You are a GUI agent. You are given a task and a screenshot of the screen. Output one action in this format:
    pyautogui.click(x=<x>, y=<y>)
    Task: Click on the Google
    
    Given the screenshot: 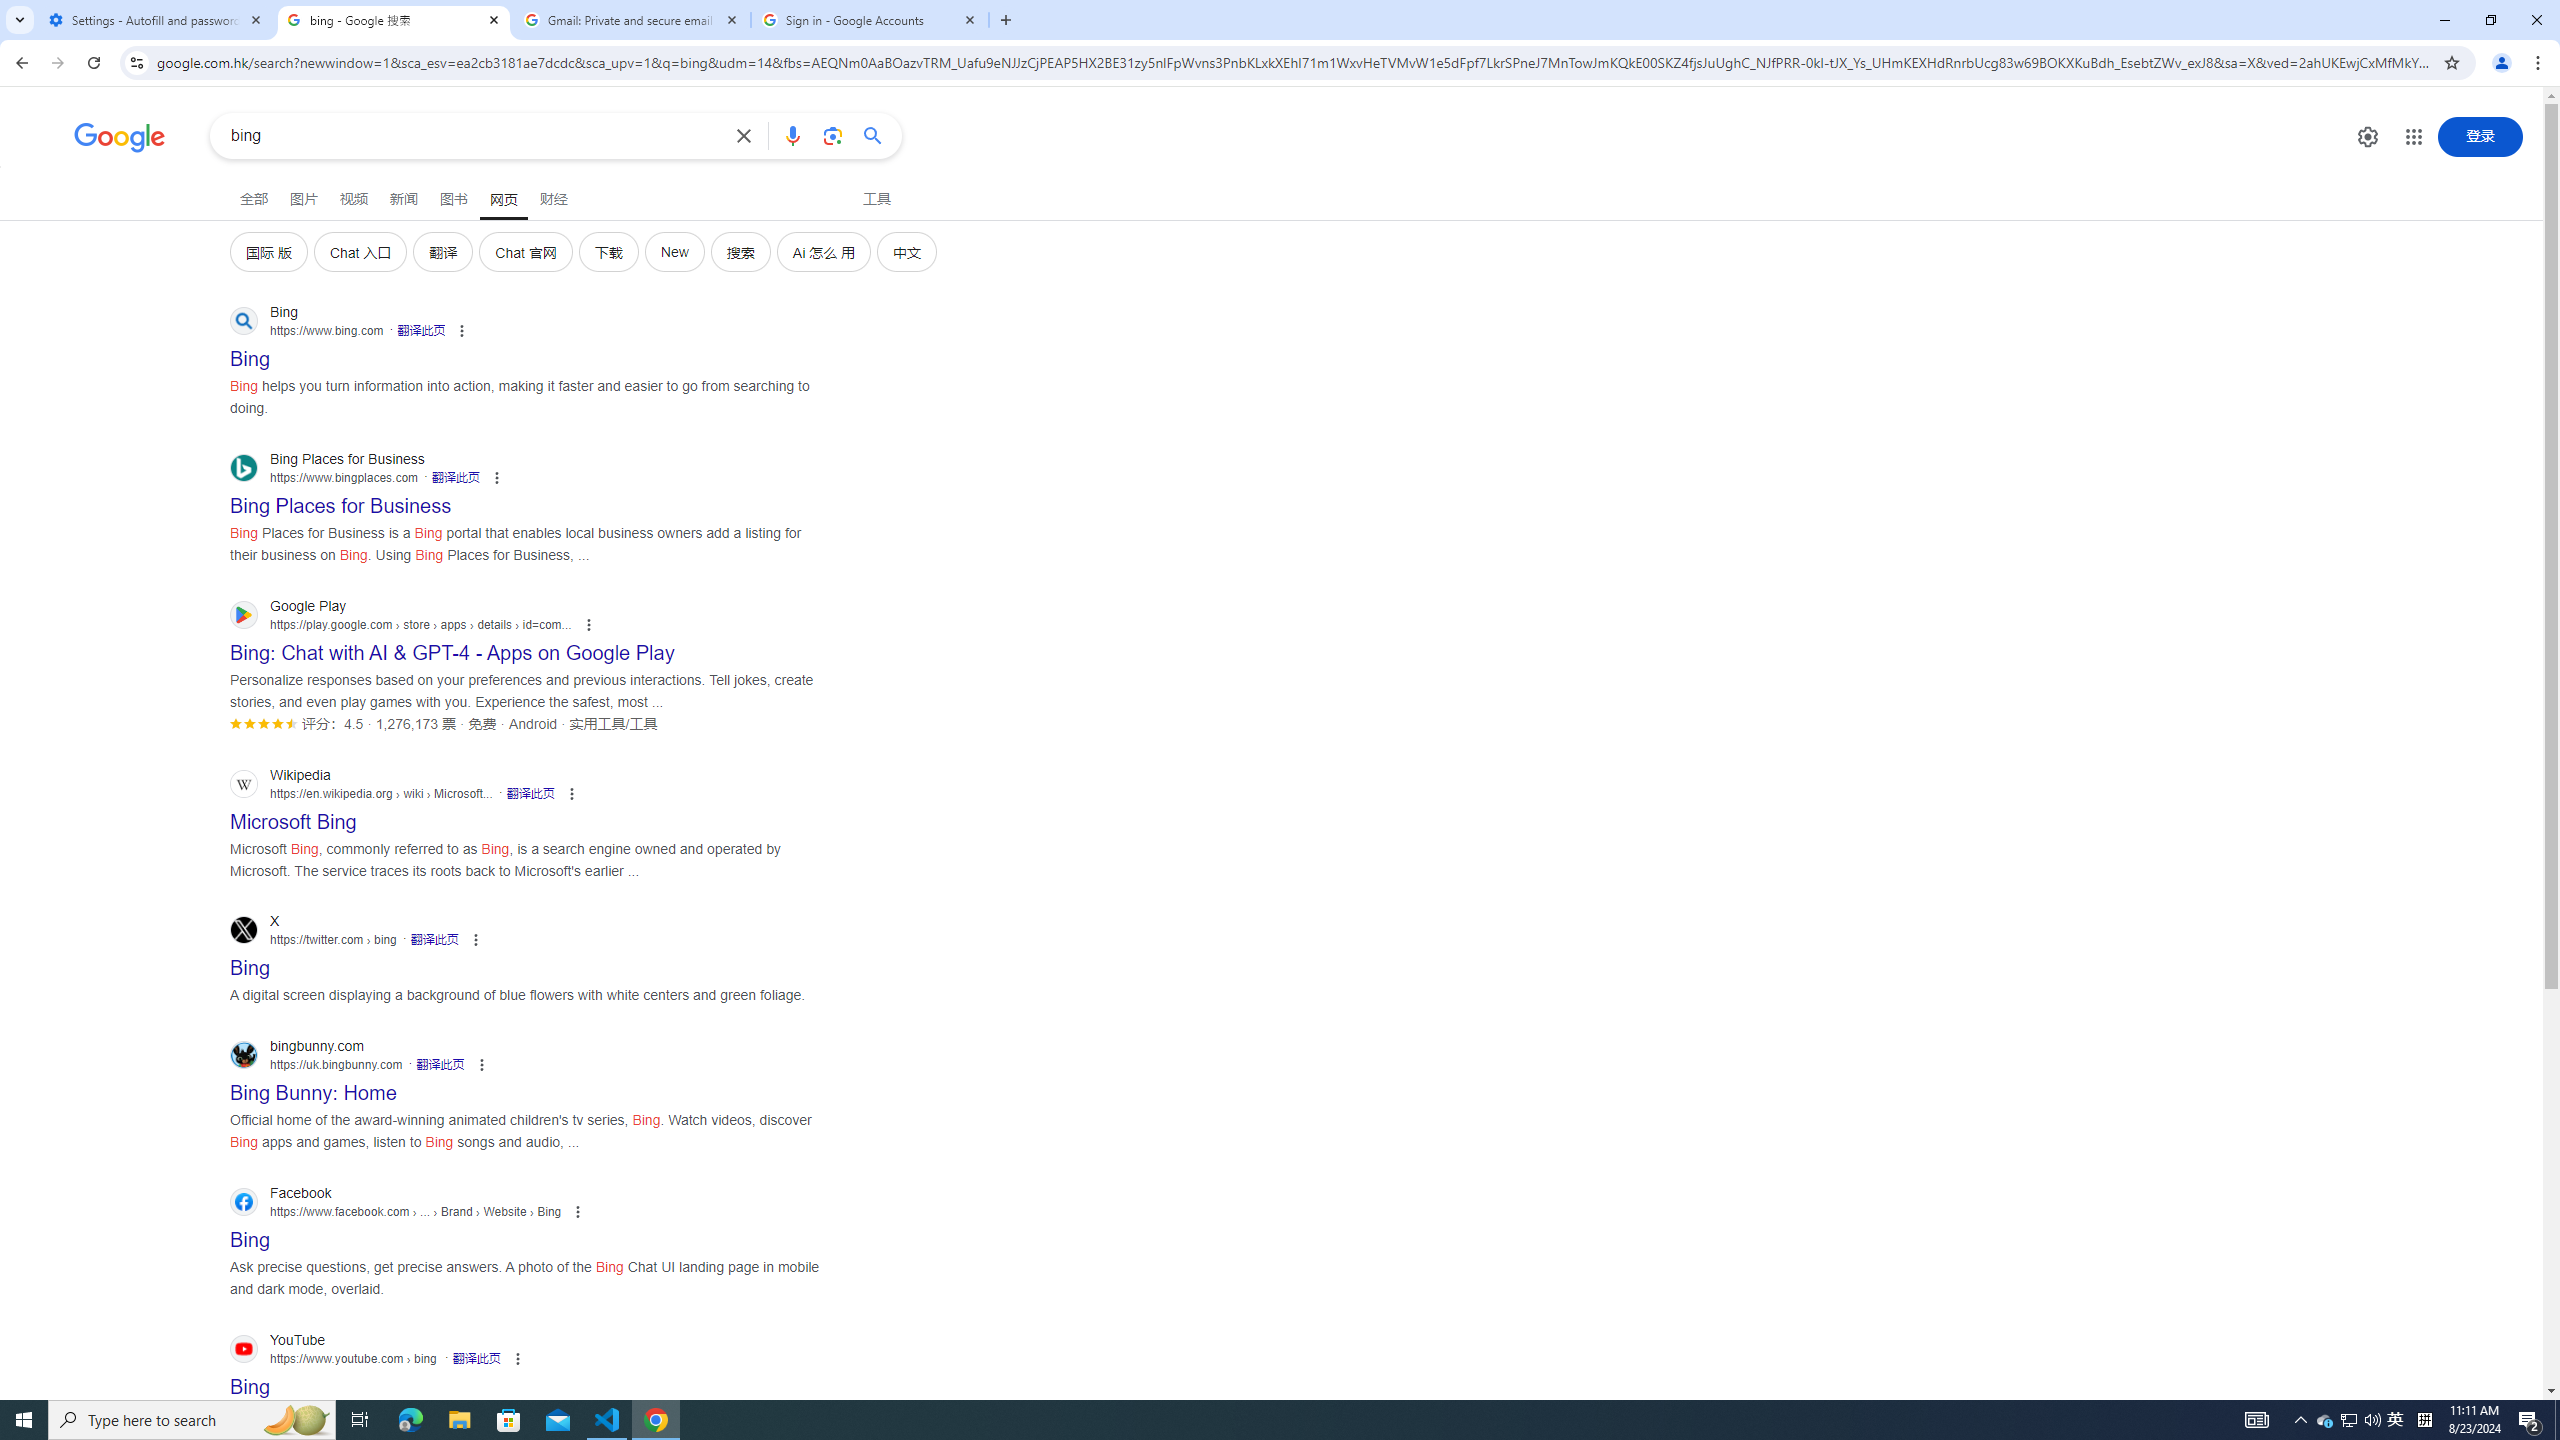 What is the action you would take?
    pyautogui.click(x=120, y=138)
    